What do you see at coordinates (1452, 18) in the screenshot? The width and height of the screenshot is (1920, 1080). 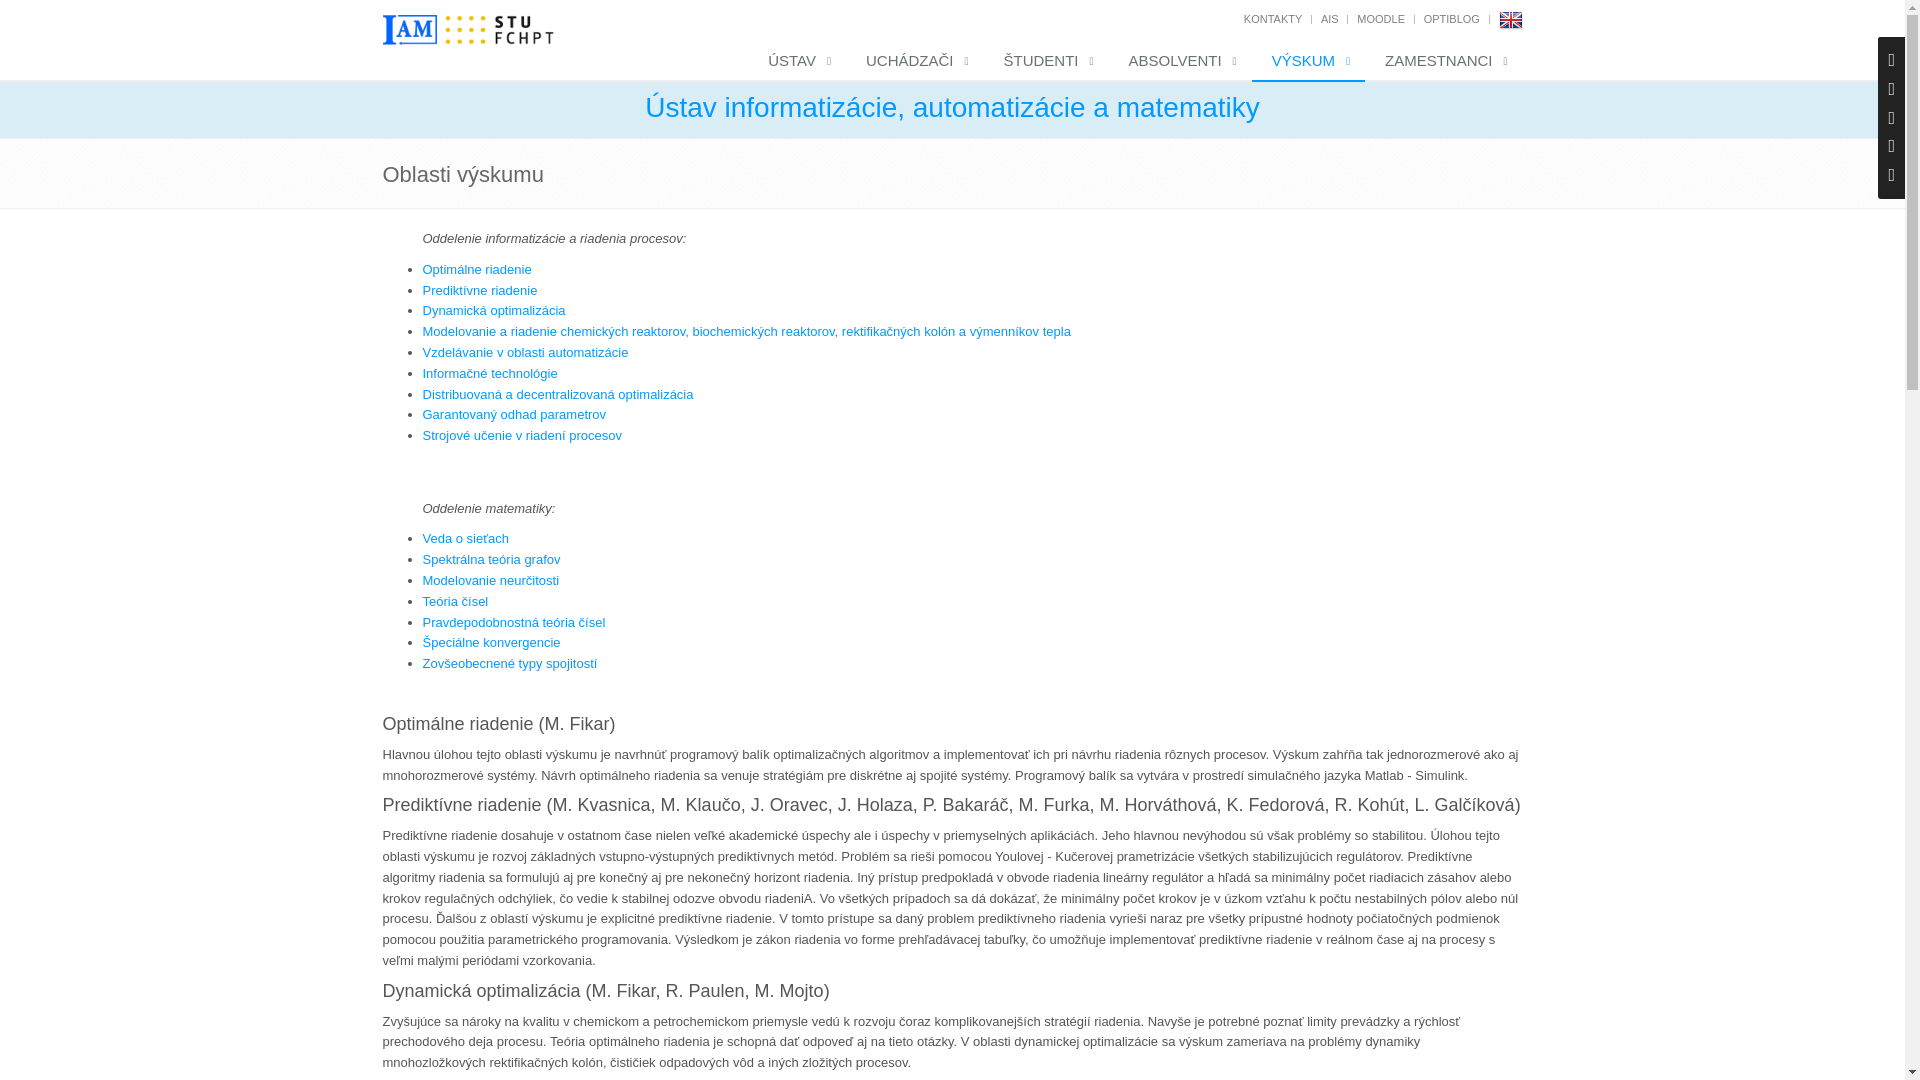 I see `OPTIBLOG` at bounding box center [1452, 18].